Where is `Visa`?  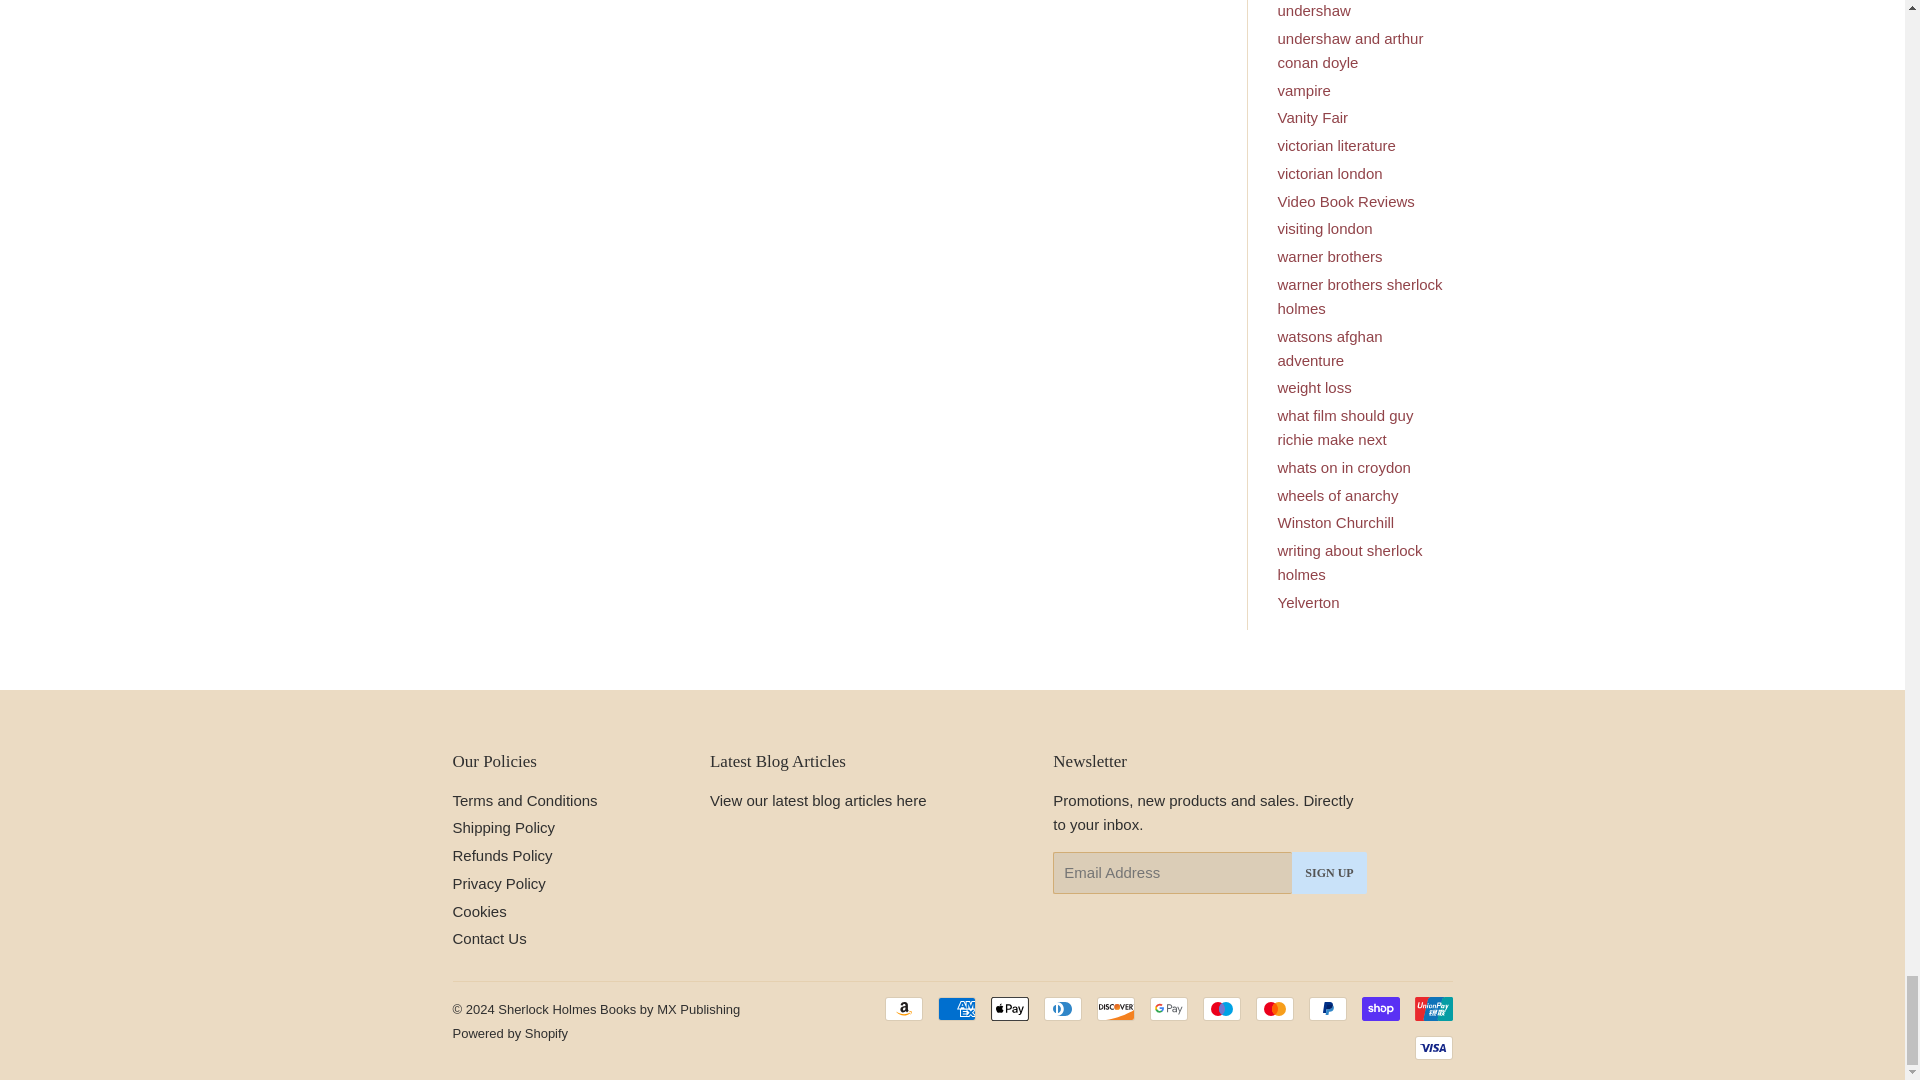 Visa is located at coordinates (1432, 1047).